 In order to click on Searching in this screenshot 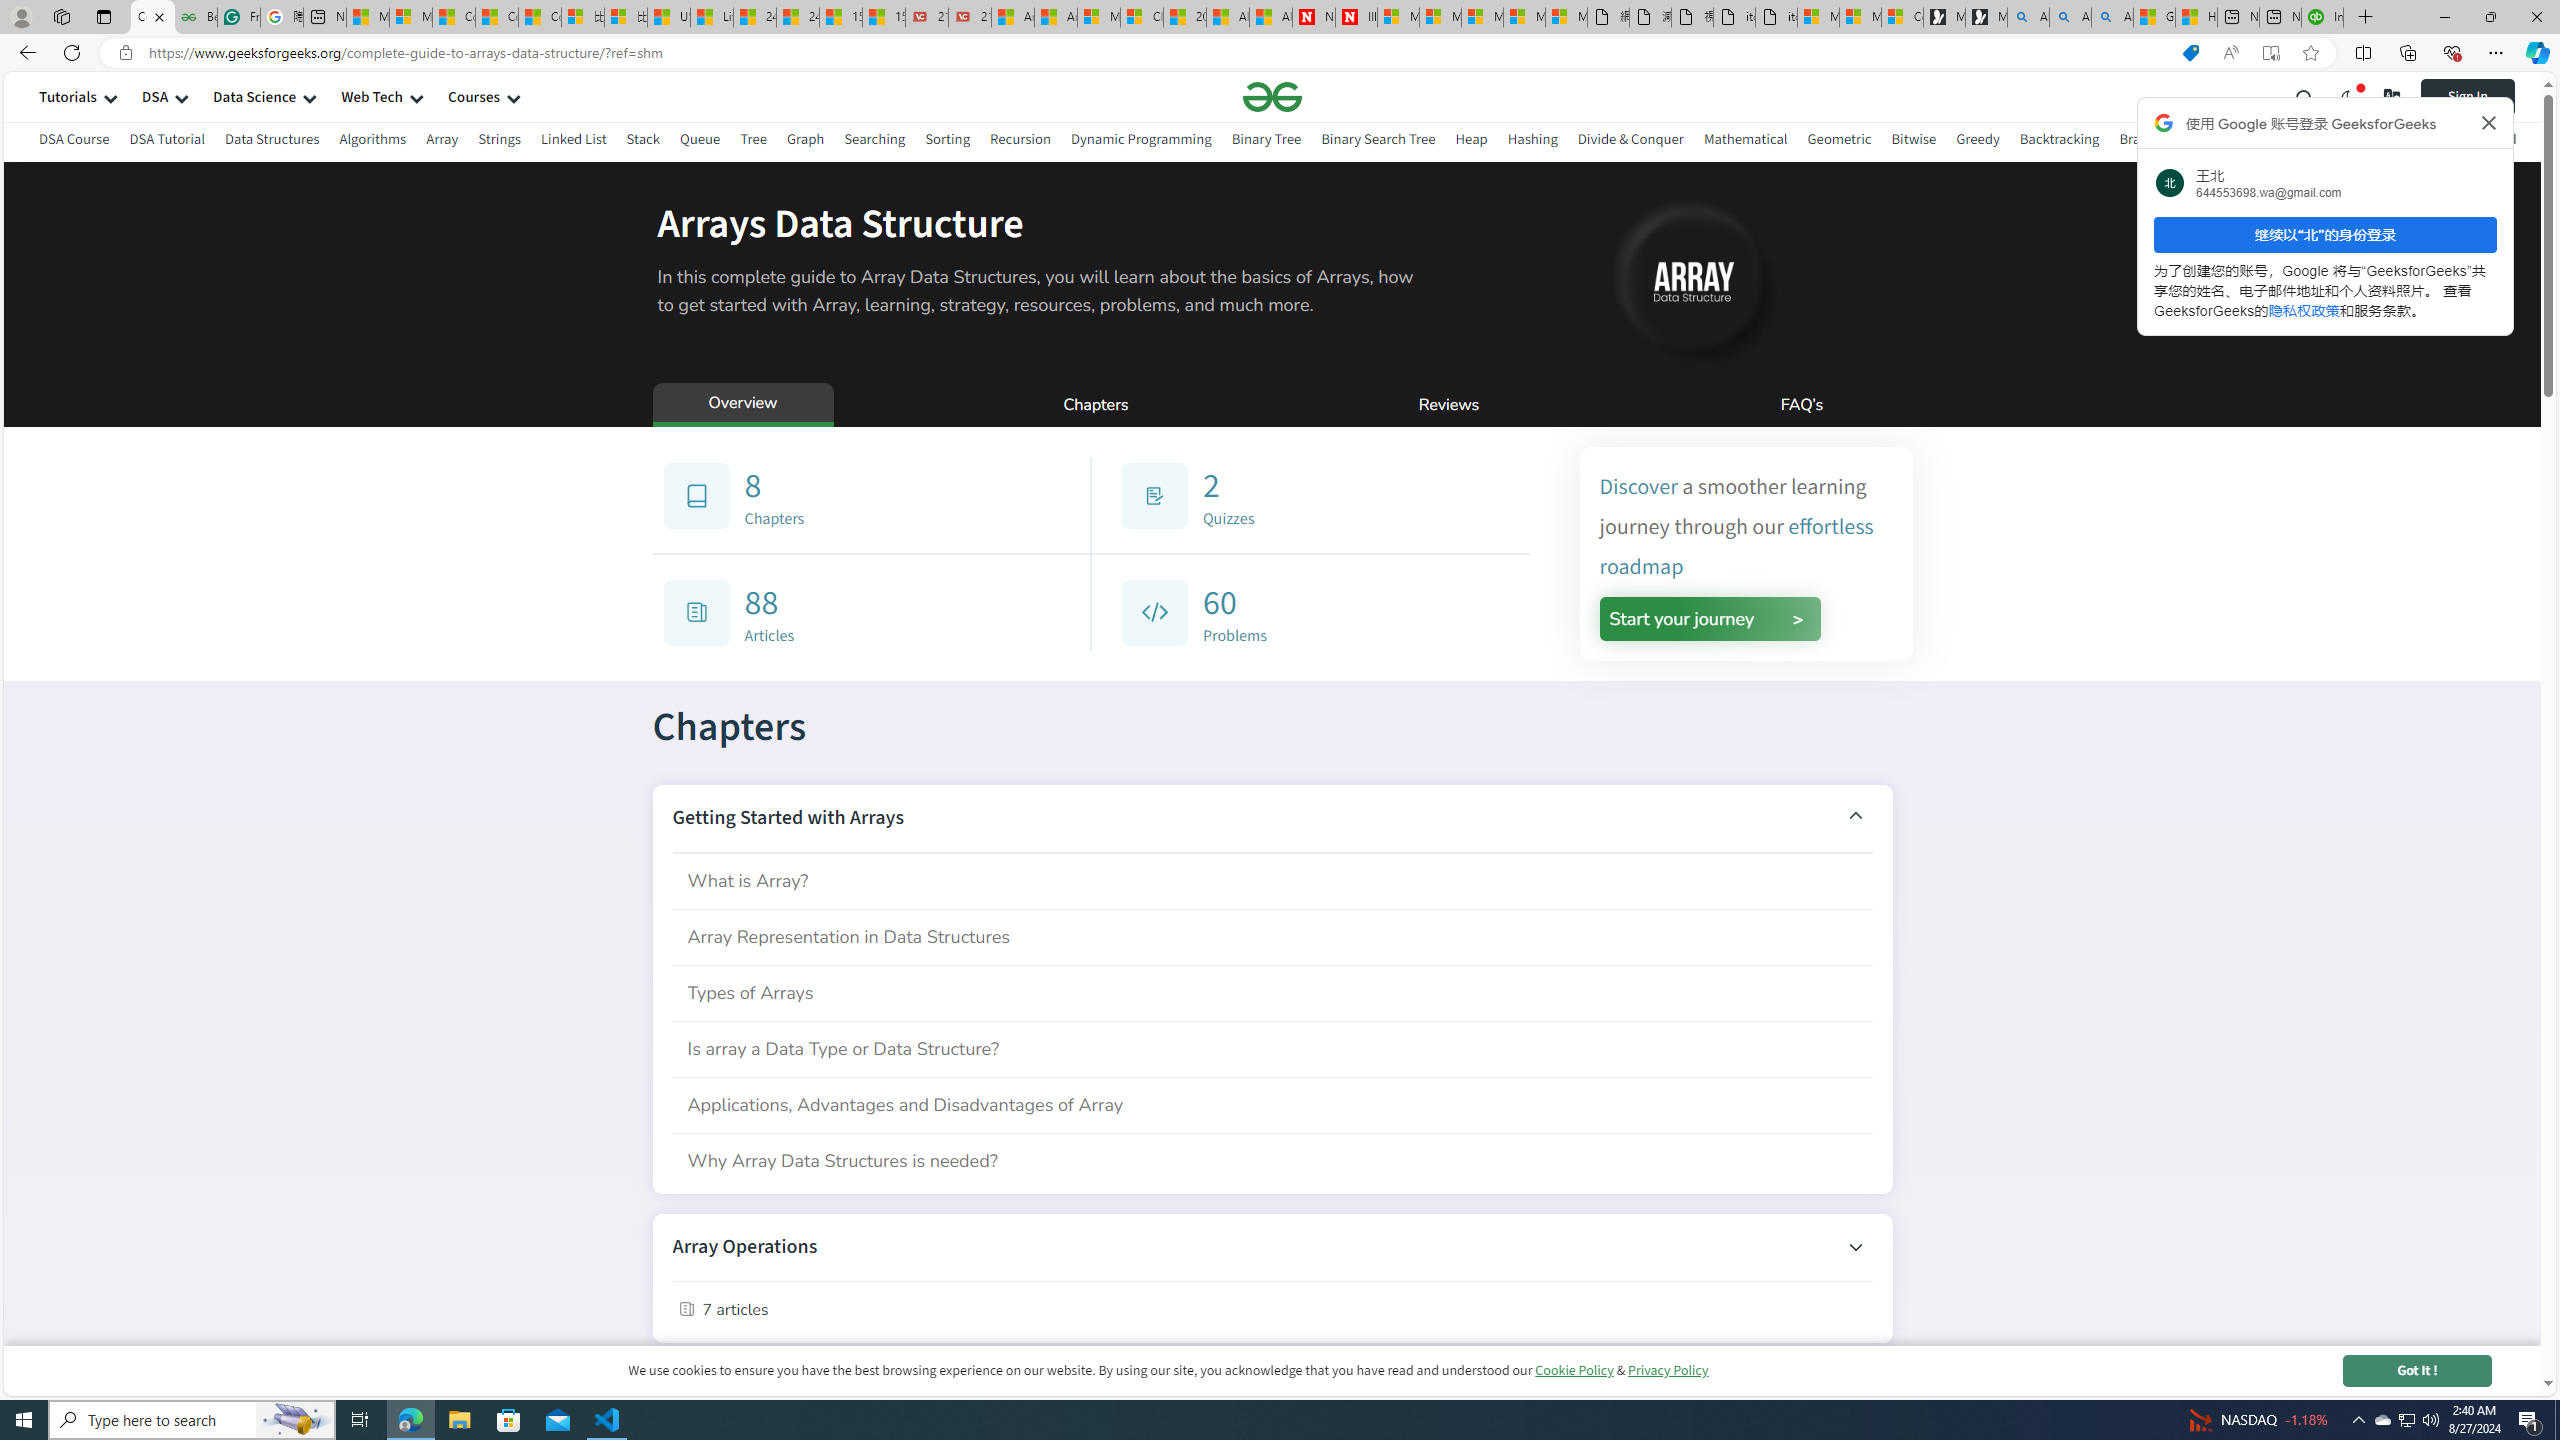, I will do `click(875, 139)`.